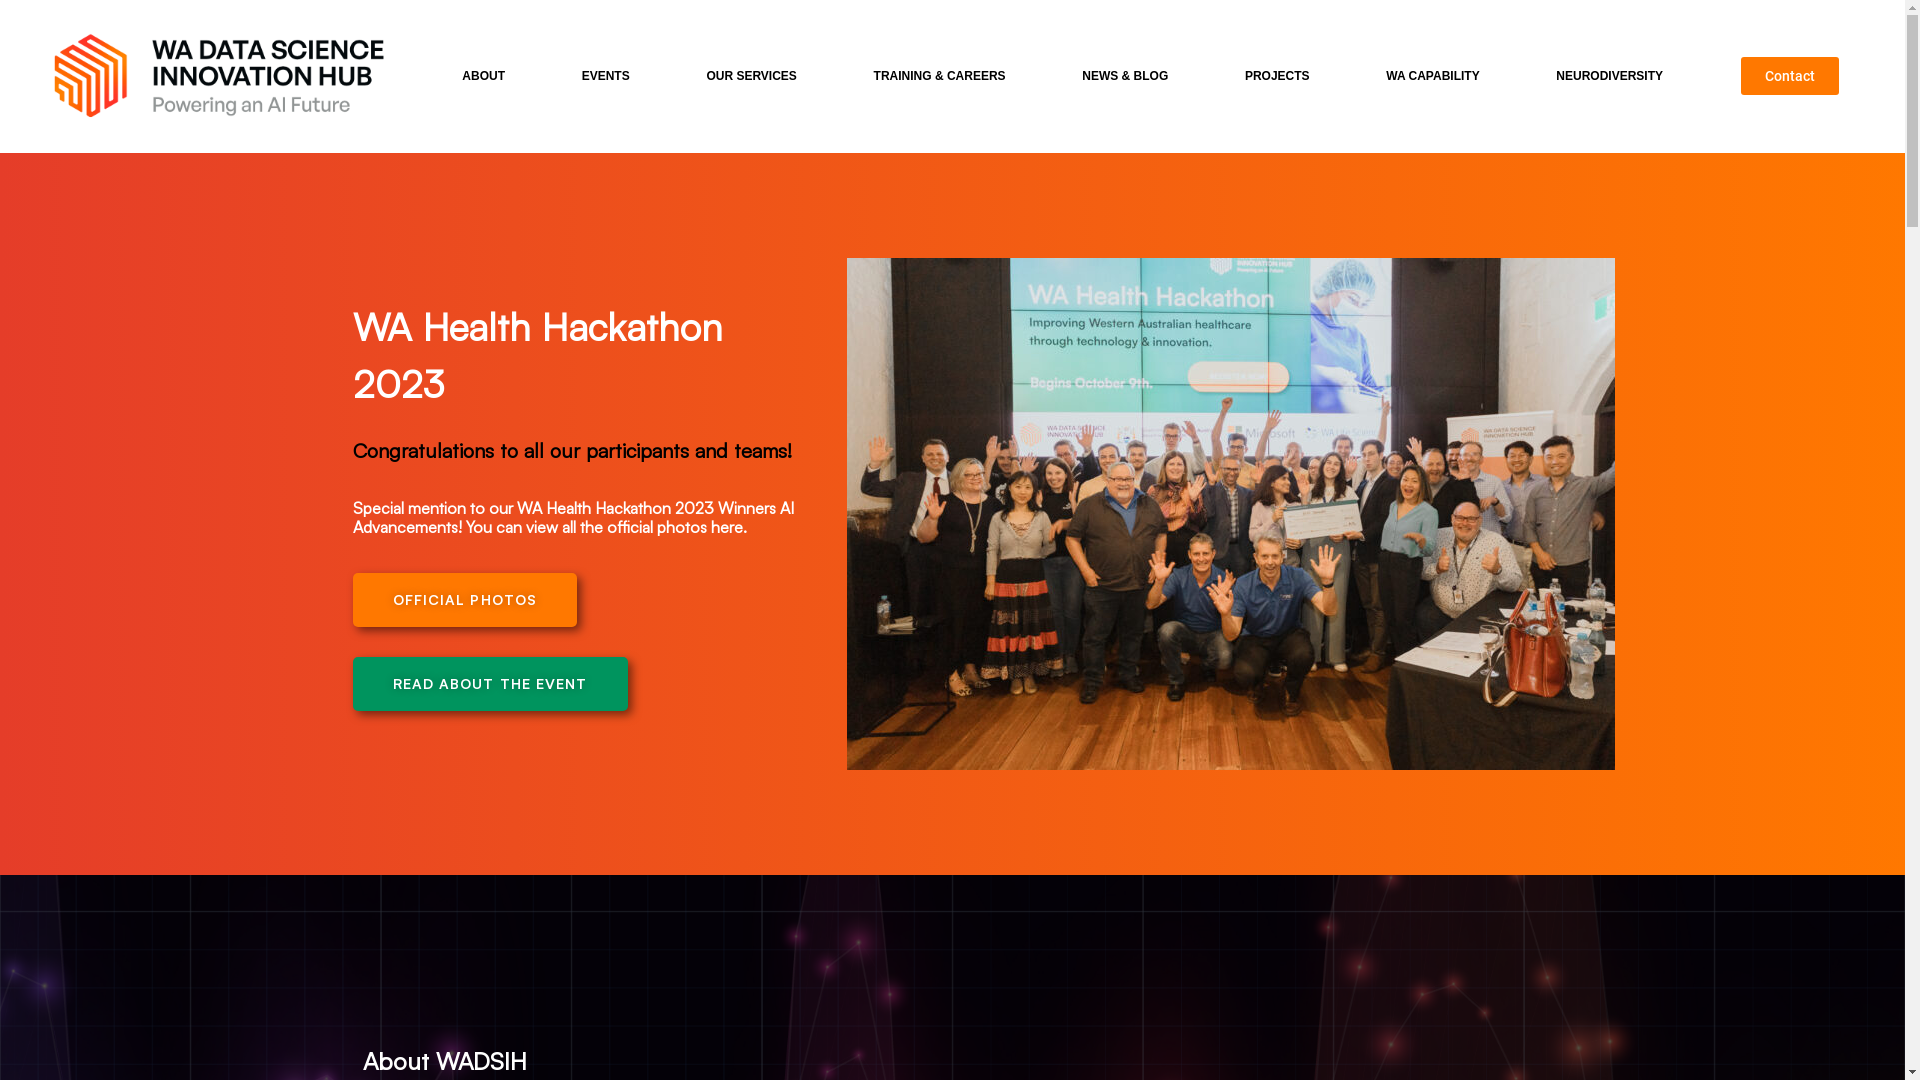  Describe the element at coordinates (488, 76) in the screenshot. I see `ABOUT` at that location.